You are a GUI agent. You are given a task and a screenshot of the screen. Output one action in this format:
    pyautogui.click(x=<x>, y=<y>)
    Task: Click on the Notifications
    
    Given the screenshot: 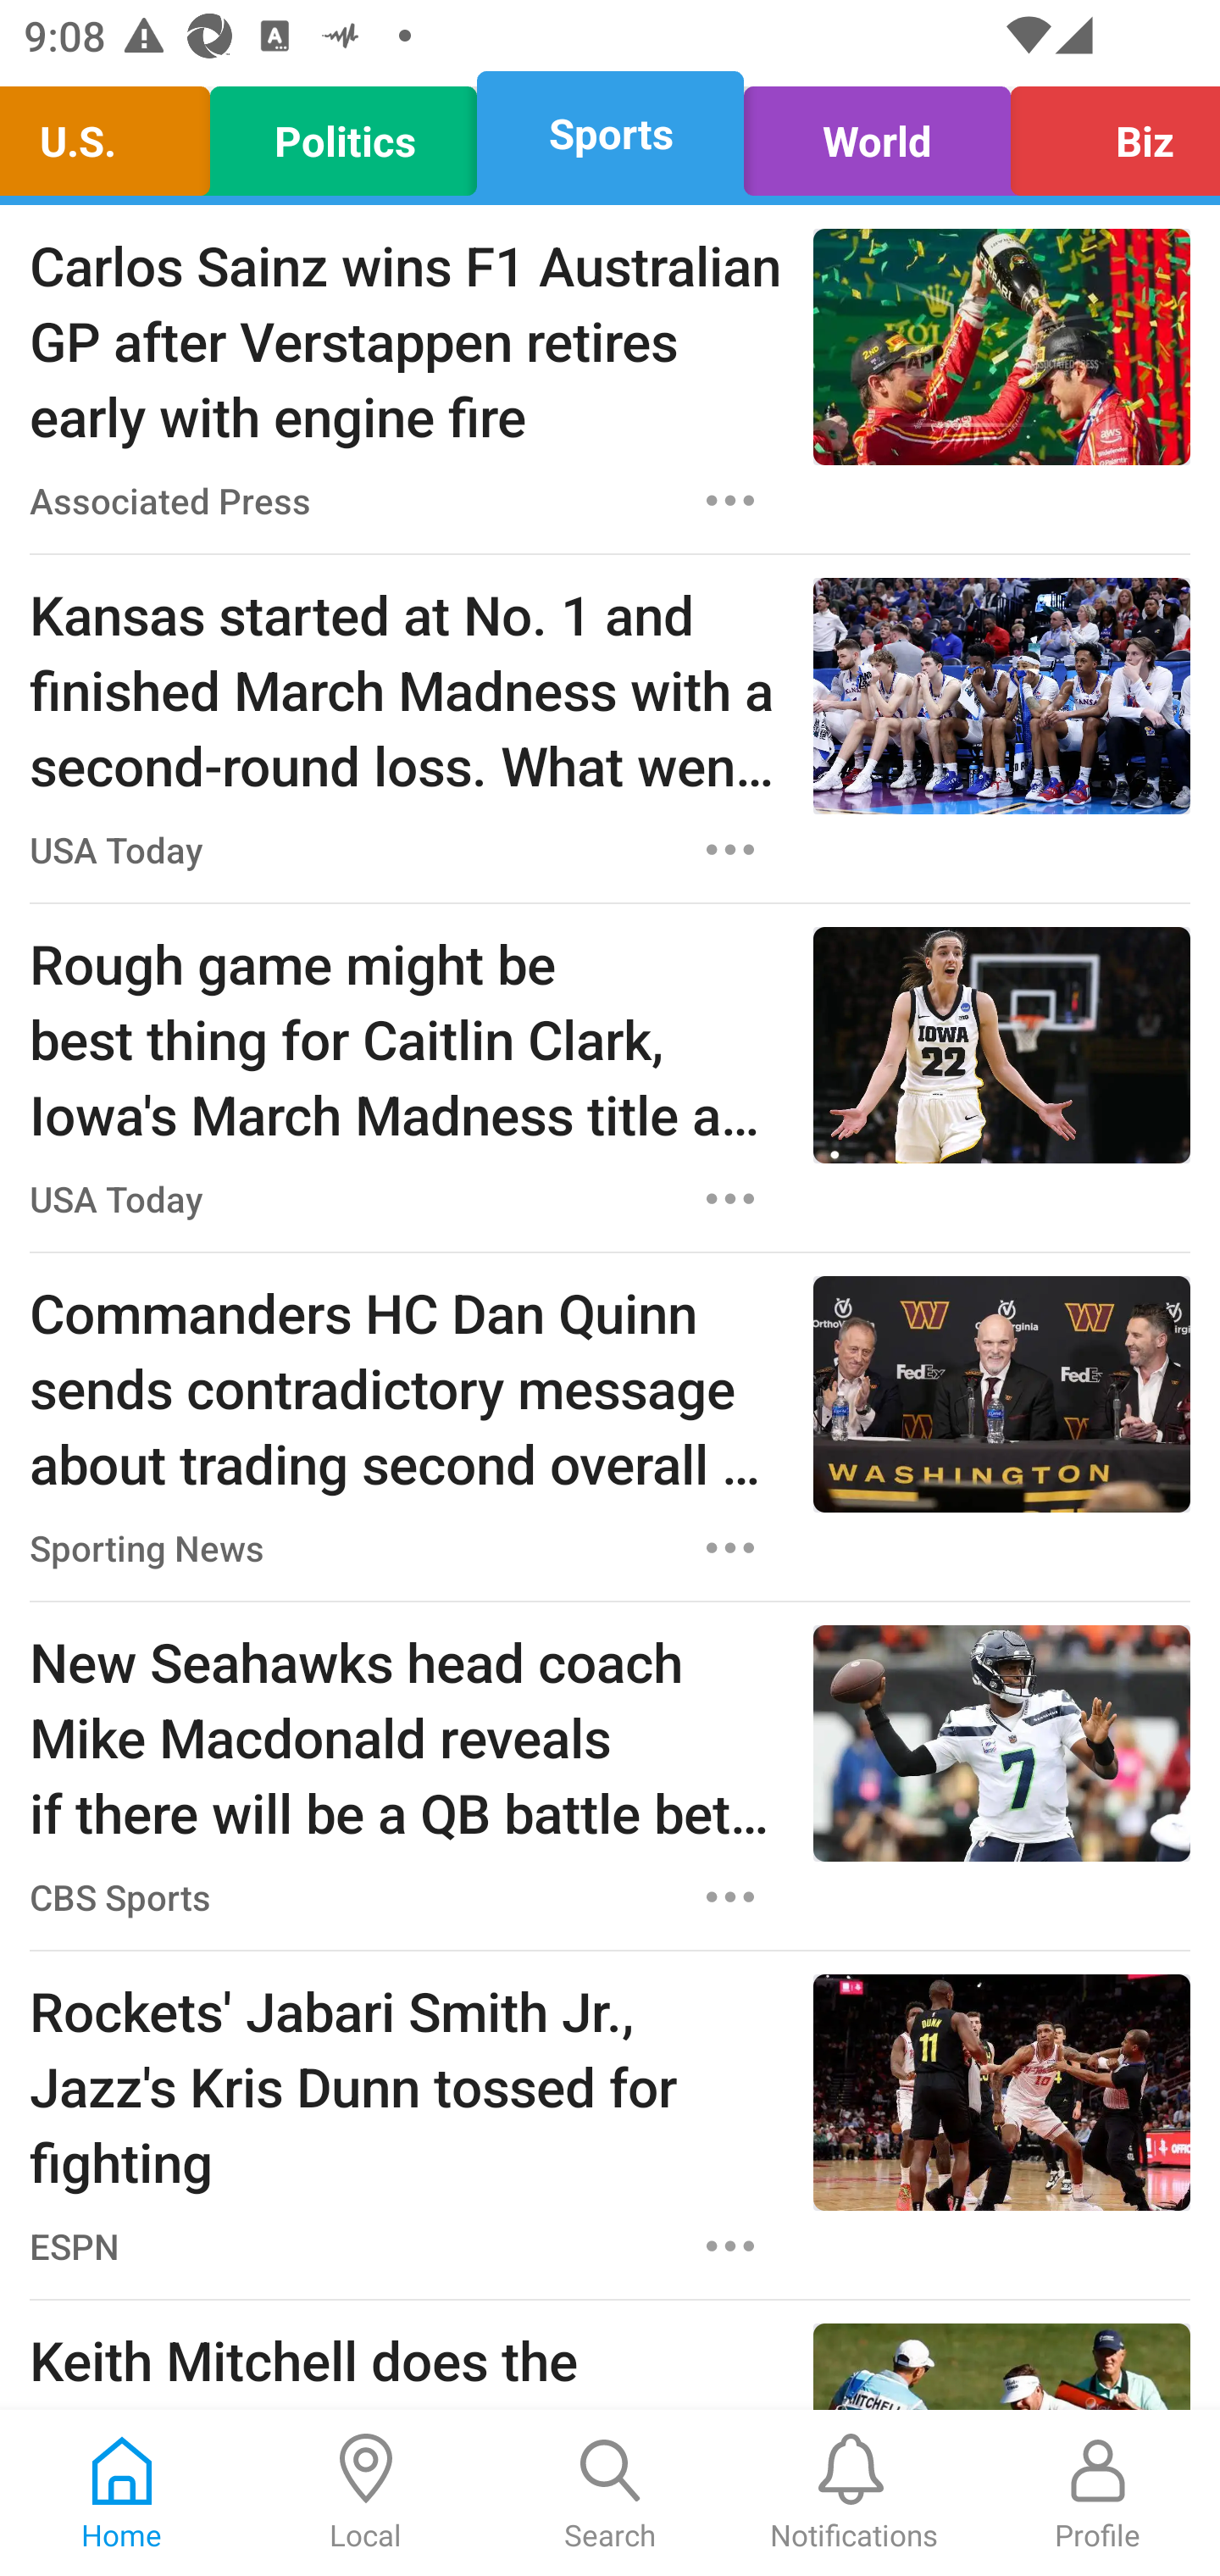 What is the action you would take?
    pyautogui.click(x=854, y=2493)
    